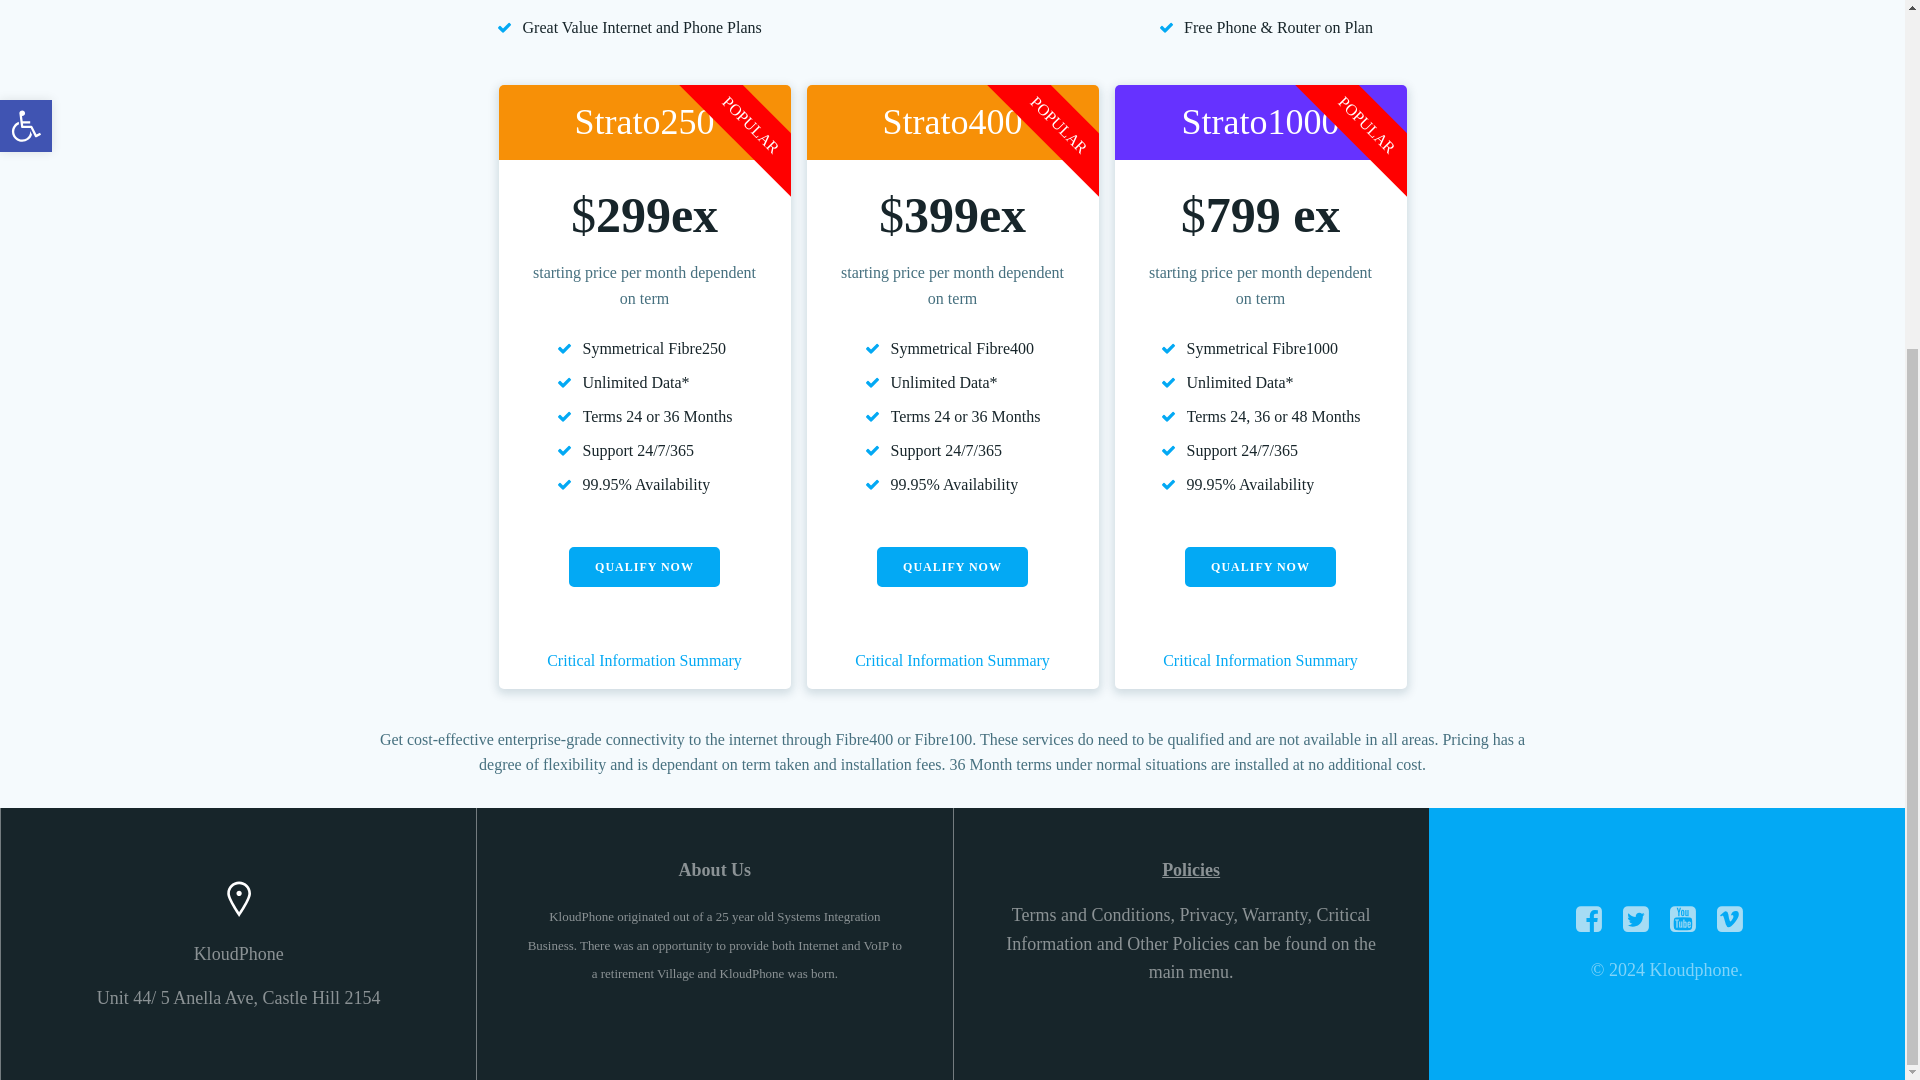  What do you see at coordinates (1260, 660) in the screenshot?
I see `Critical Information Summary` at bounding box center [1260, 660].